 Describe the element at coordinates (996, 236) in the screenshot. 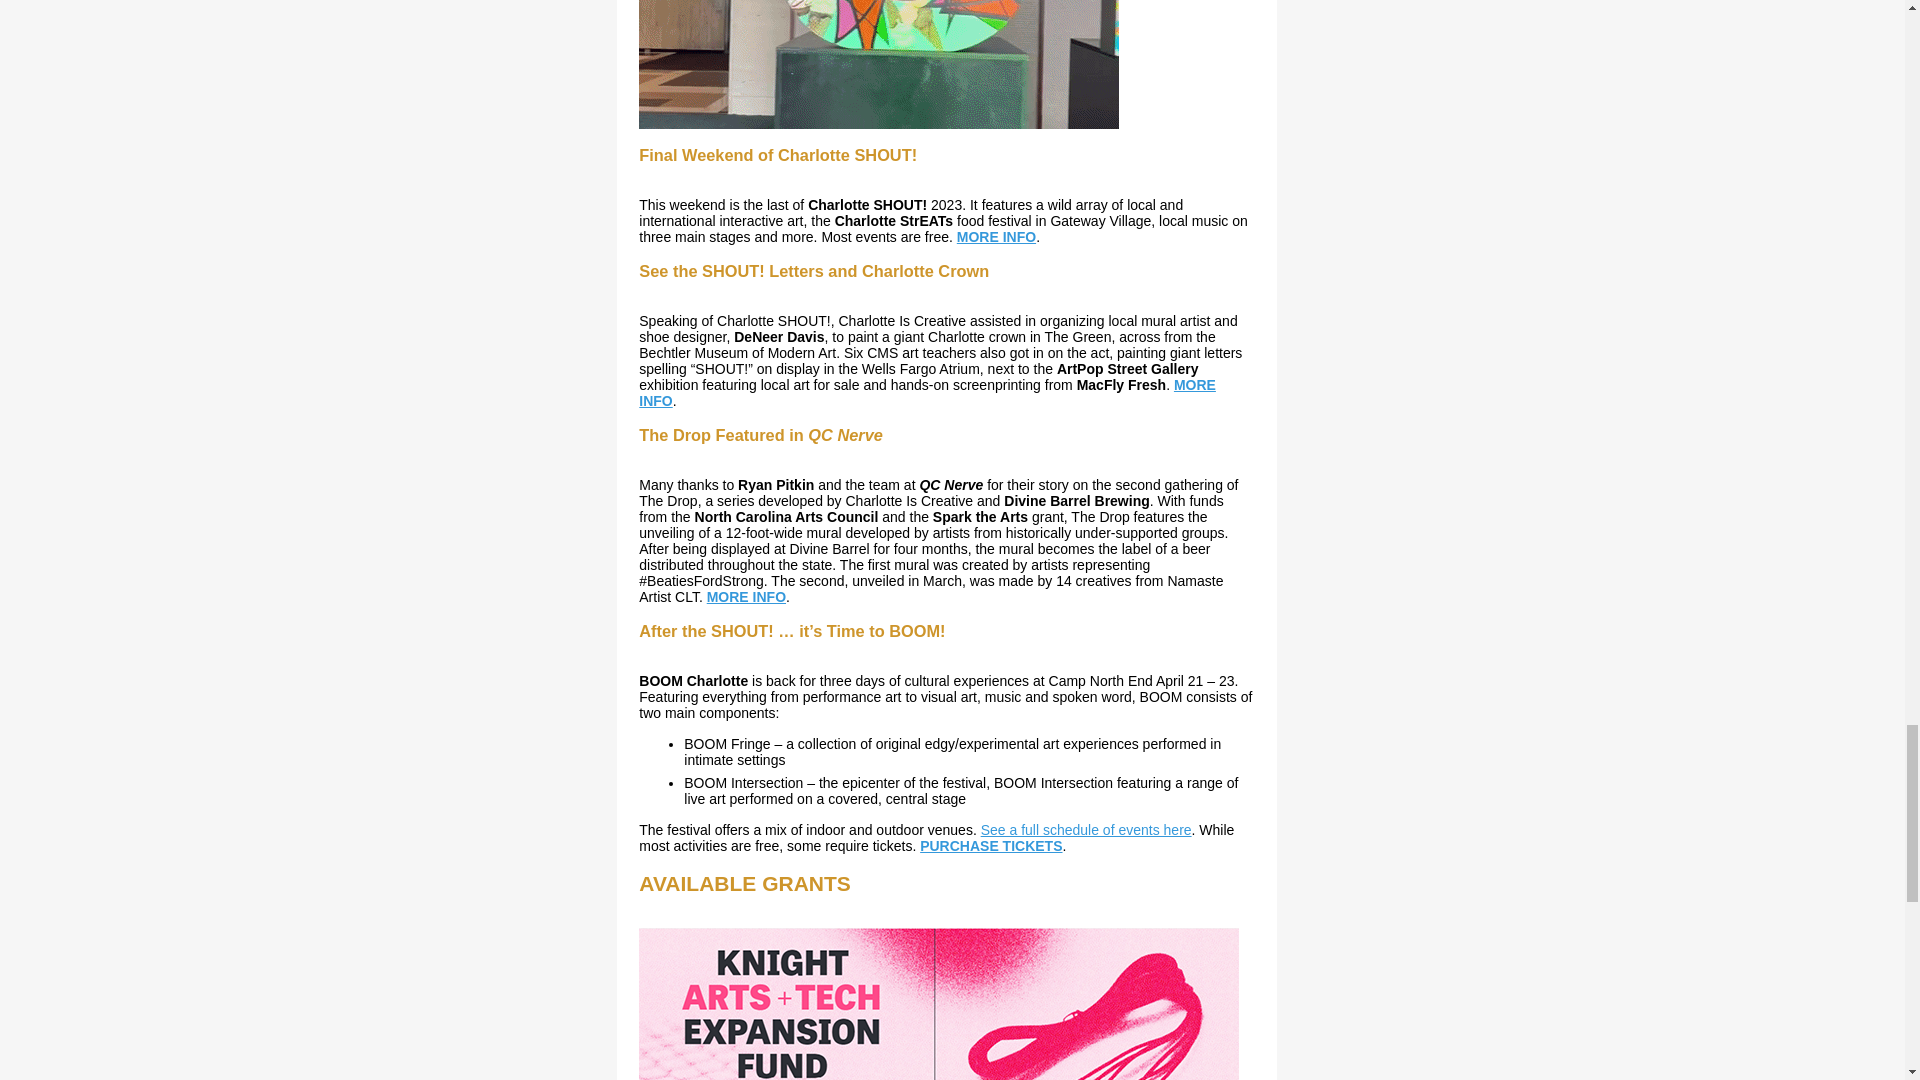

I see `MORE INFO` at that location.